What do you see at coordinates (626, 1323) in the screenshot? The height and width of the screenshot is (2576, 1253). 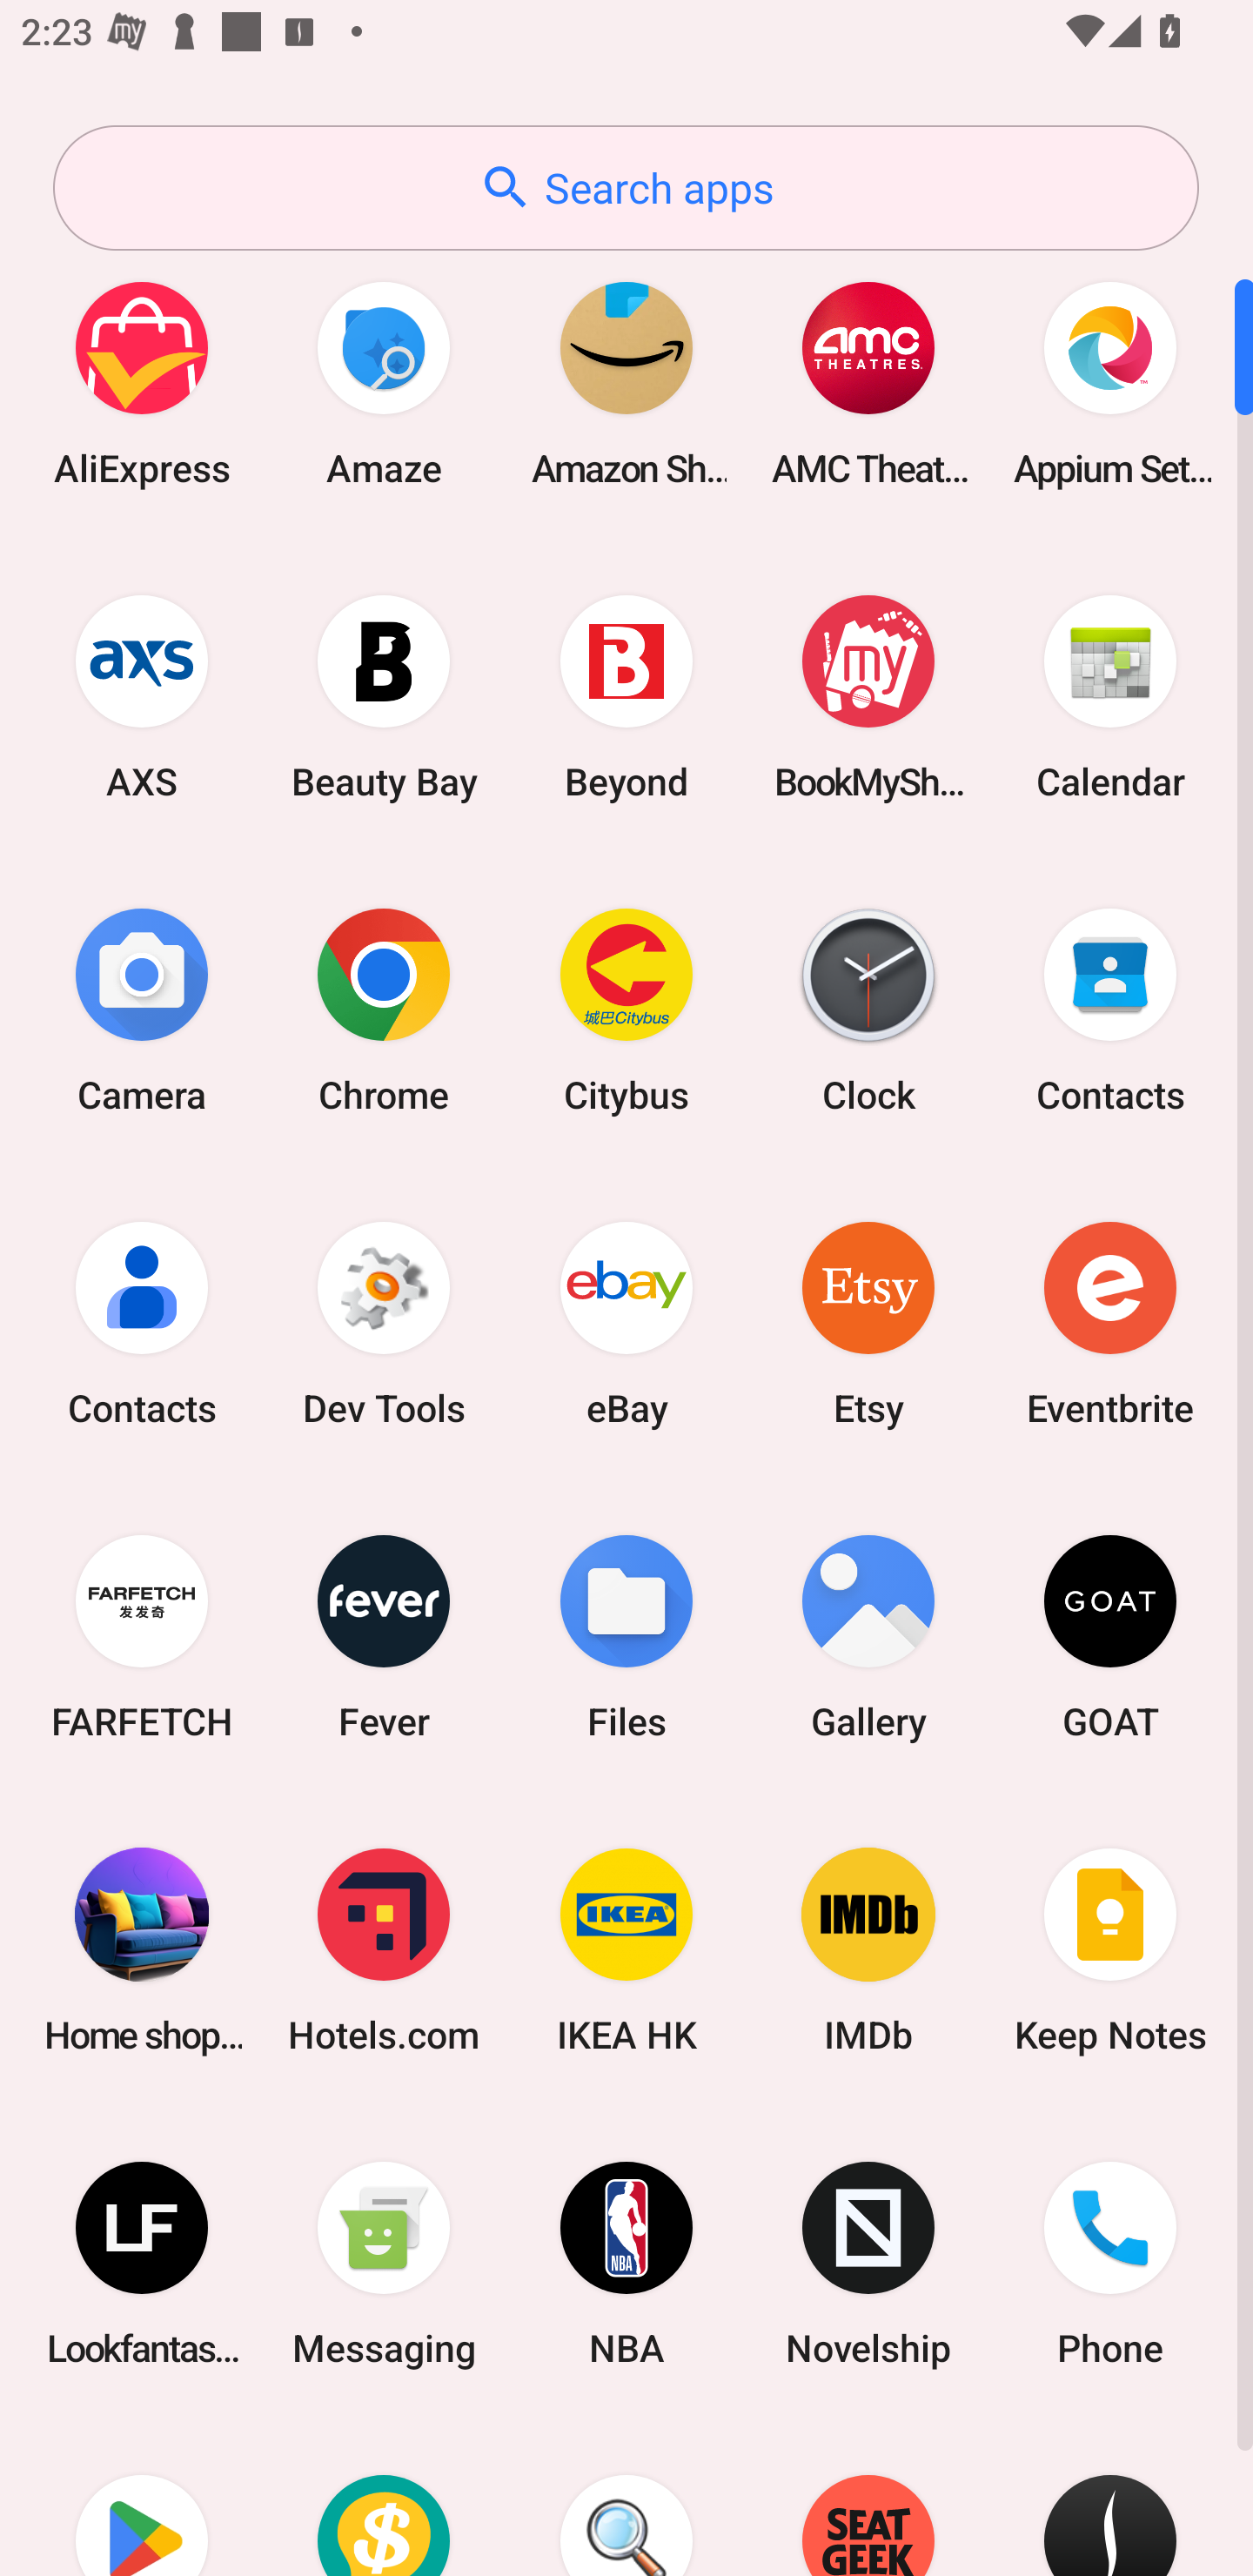 I see `eBay` at bounding box center [626, 1323].